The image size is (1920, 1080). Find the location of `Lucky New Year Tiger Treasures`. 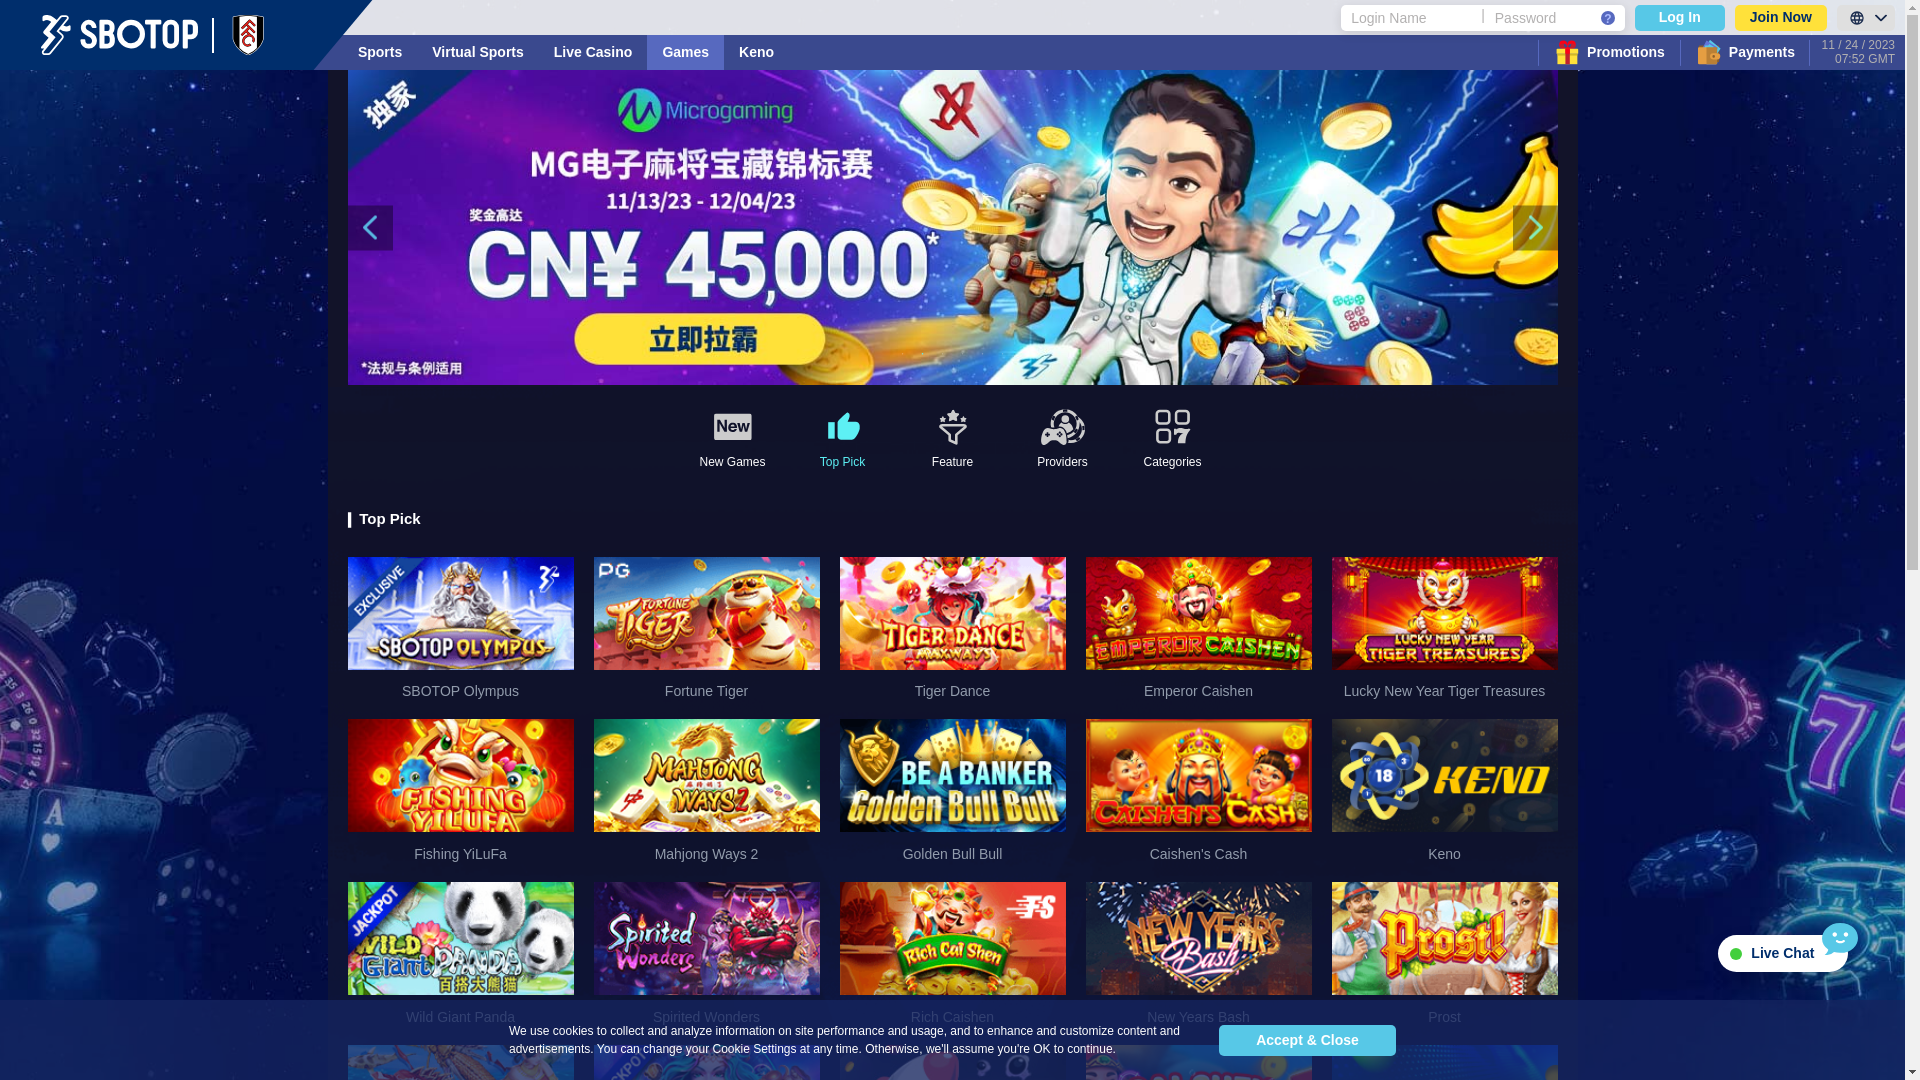

Lucky New Year Tiger Treasures is located at coordinates (1445, 636).